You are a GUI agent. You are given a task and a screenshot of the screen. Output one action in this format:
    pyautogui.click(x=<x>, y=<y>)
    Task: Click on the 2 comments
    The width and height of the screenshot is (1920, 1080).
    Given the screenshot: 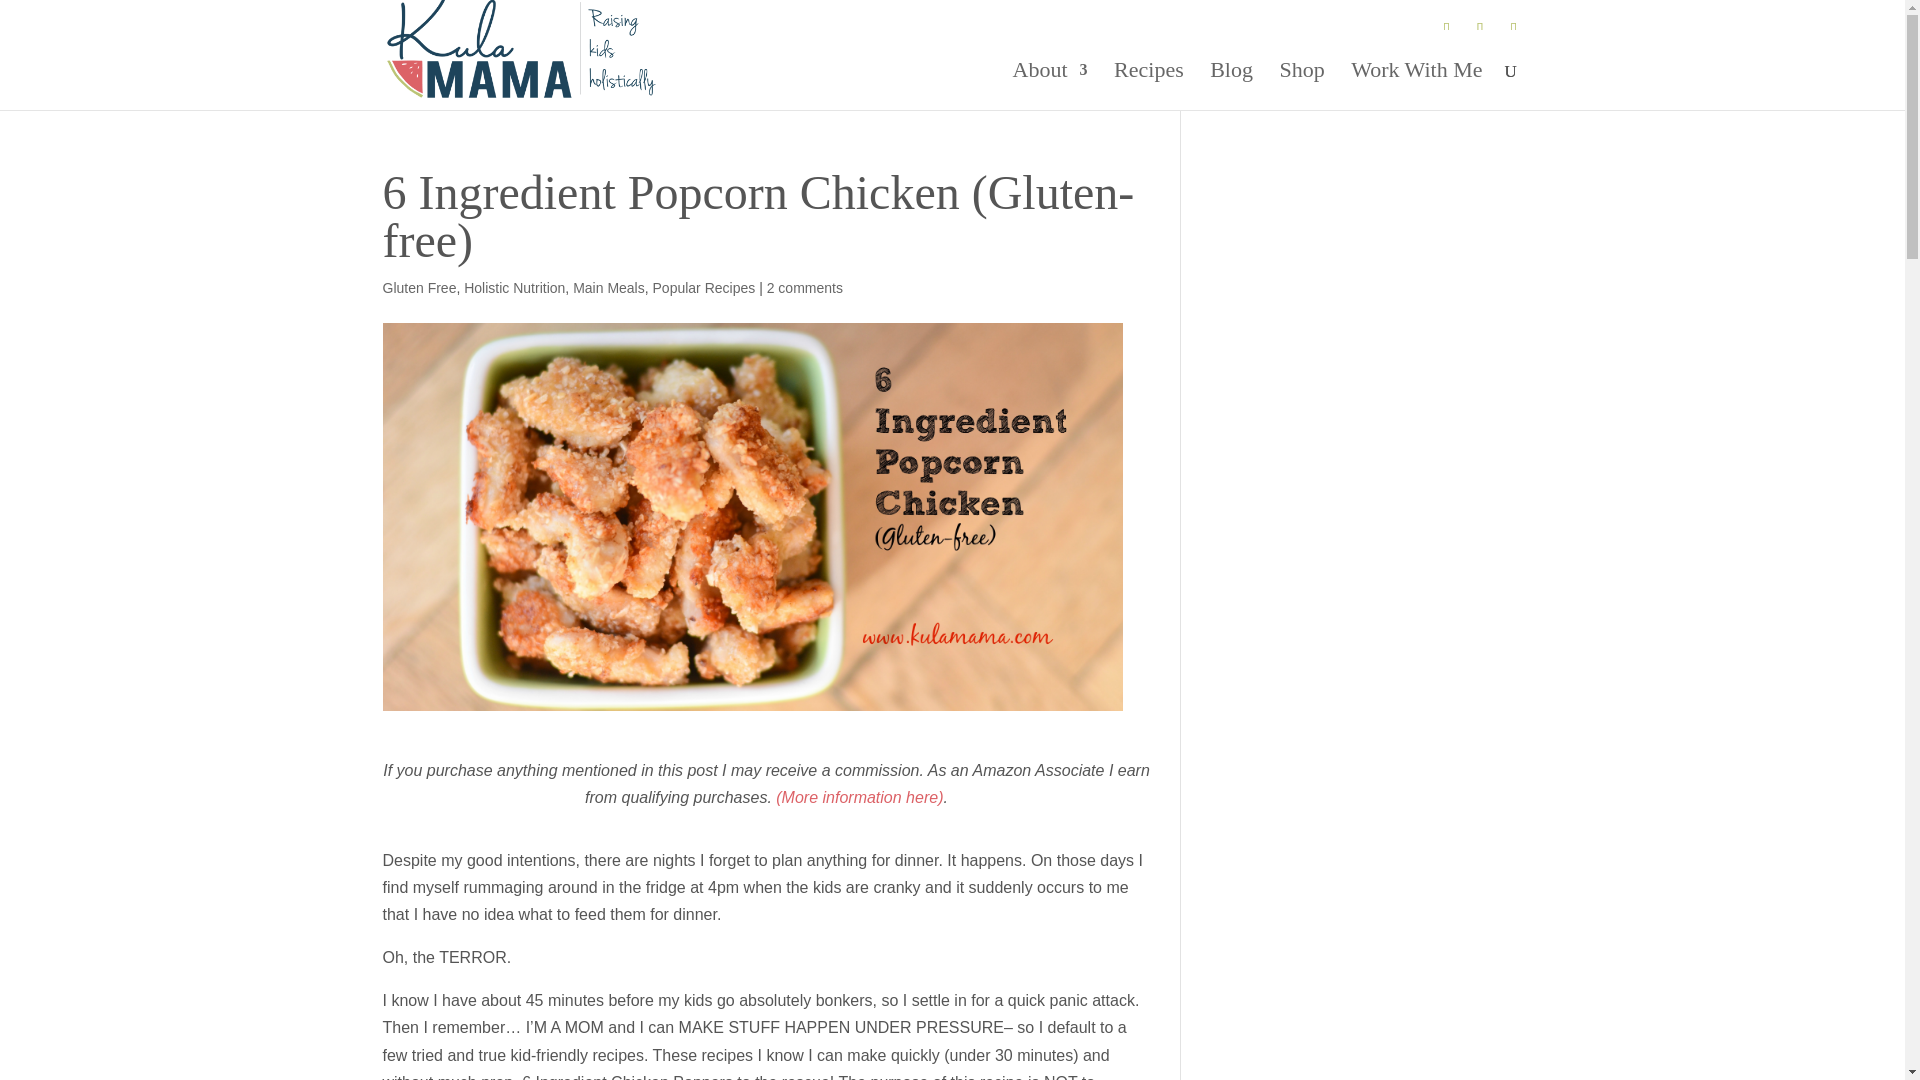 What is the action you would take?
    pyautogui.click(x=804, y=287)
    